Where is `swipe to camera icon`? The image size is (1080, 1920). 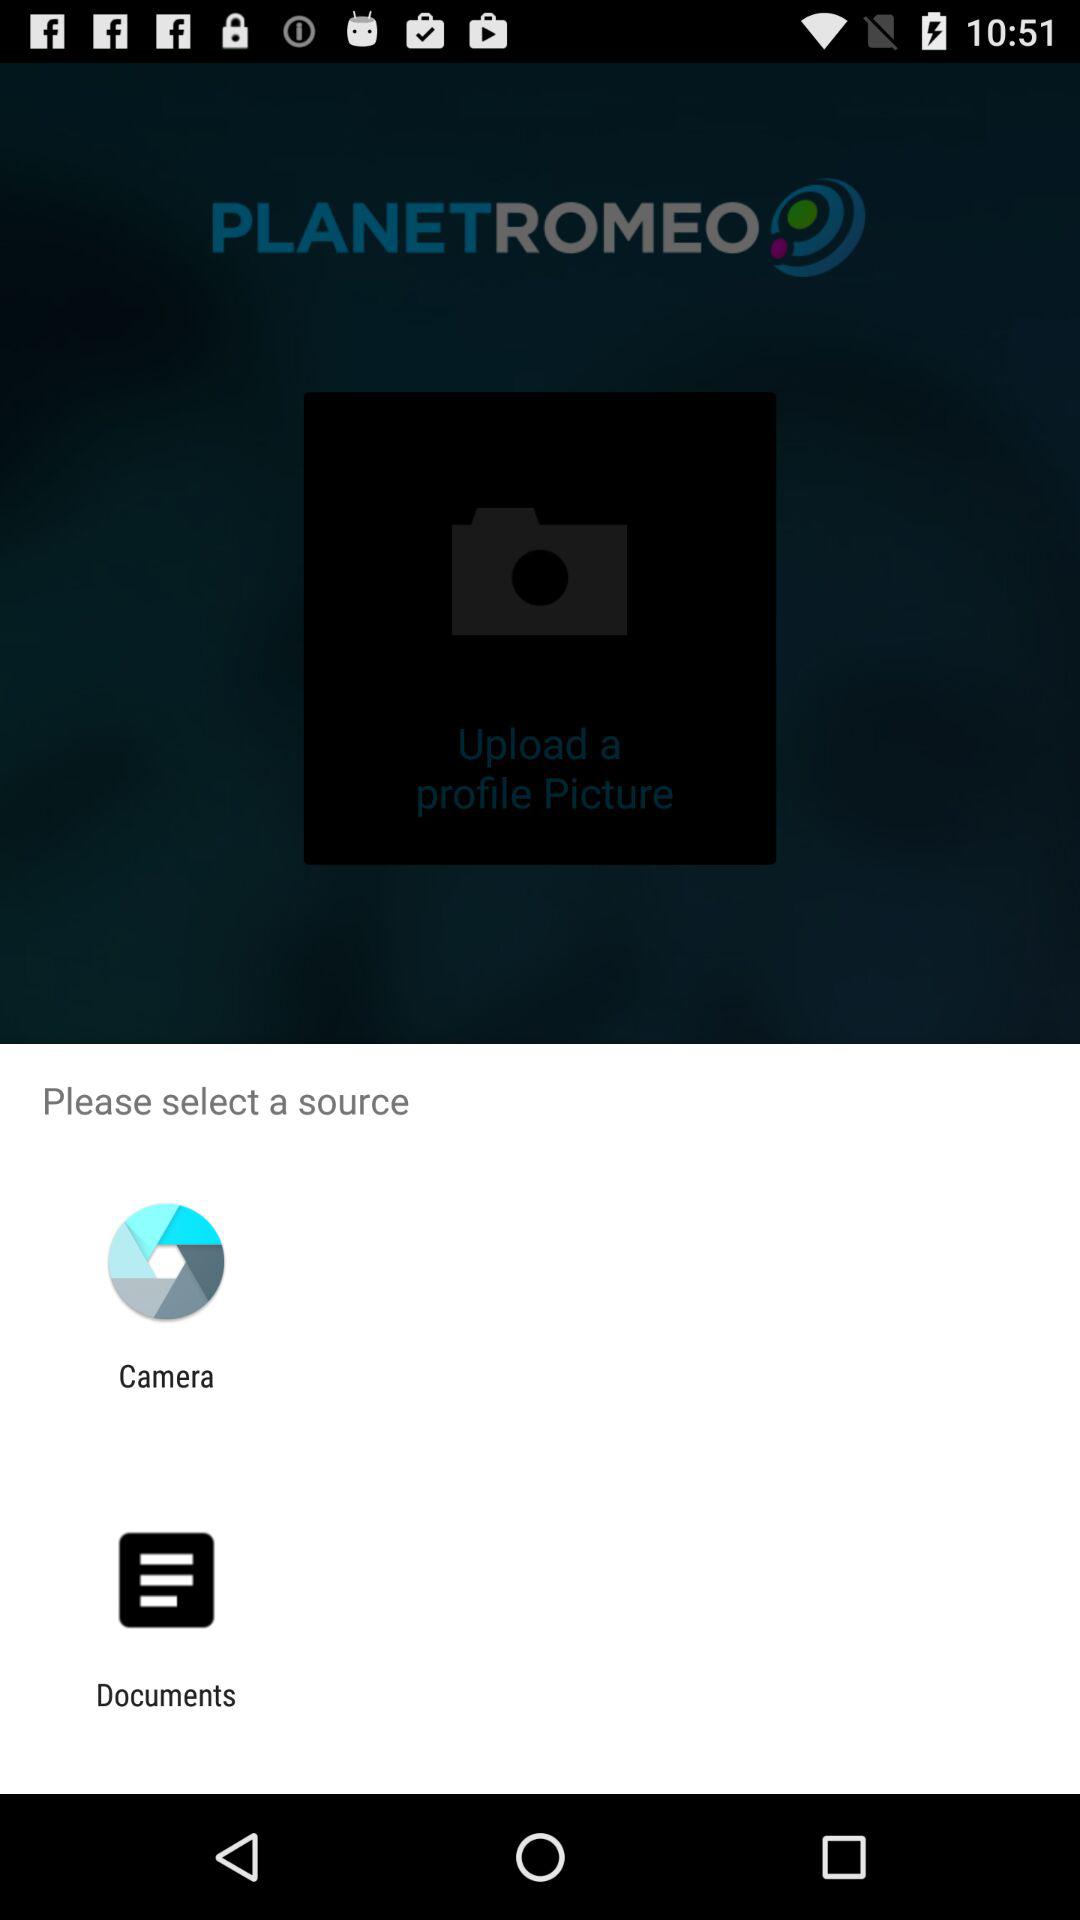 swipe to camera icon is located at coordinates (166, 1393).